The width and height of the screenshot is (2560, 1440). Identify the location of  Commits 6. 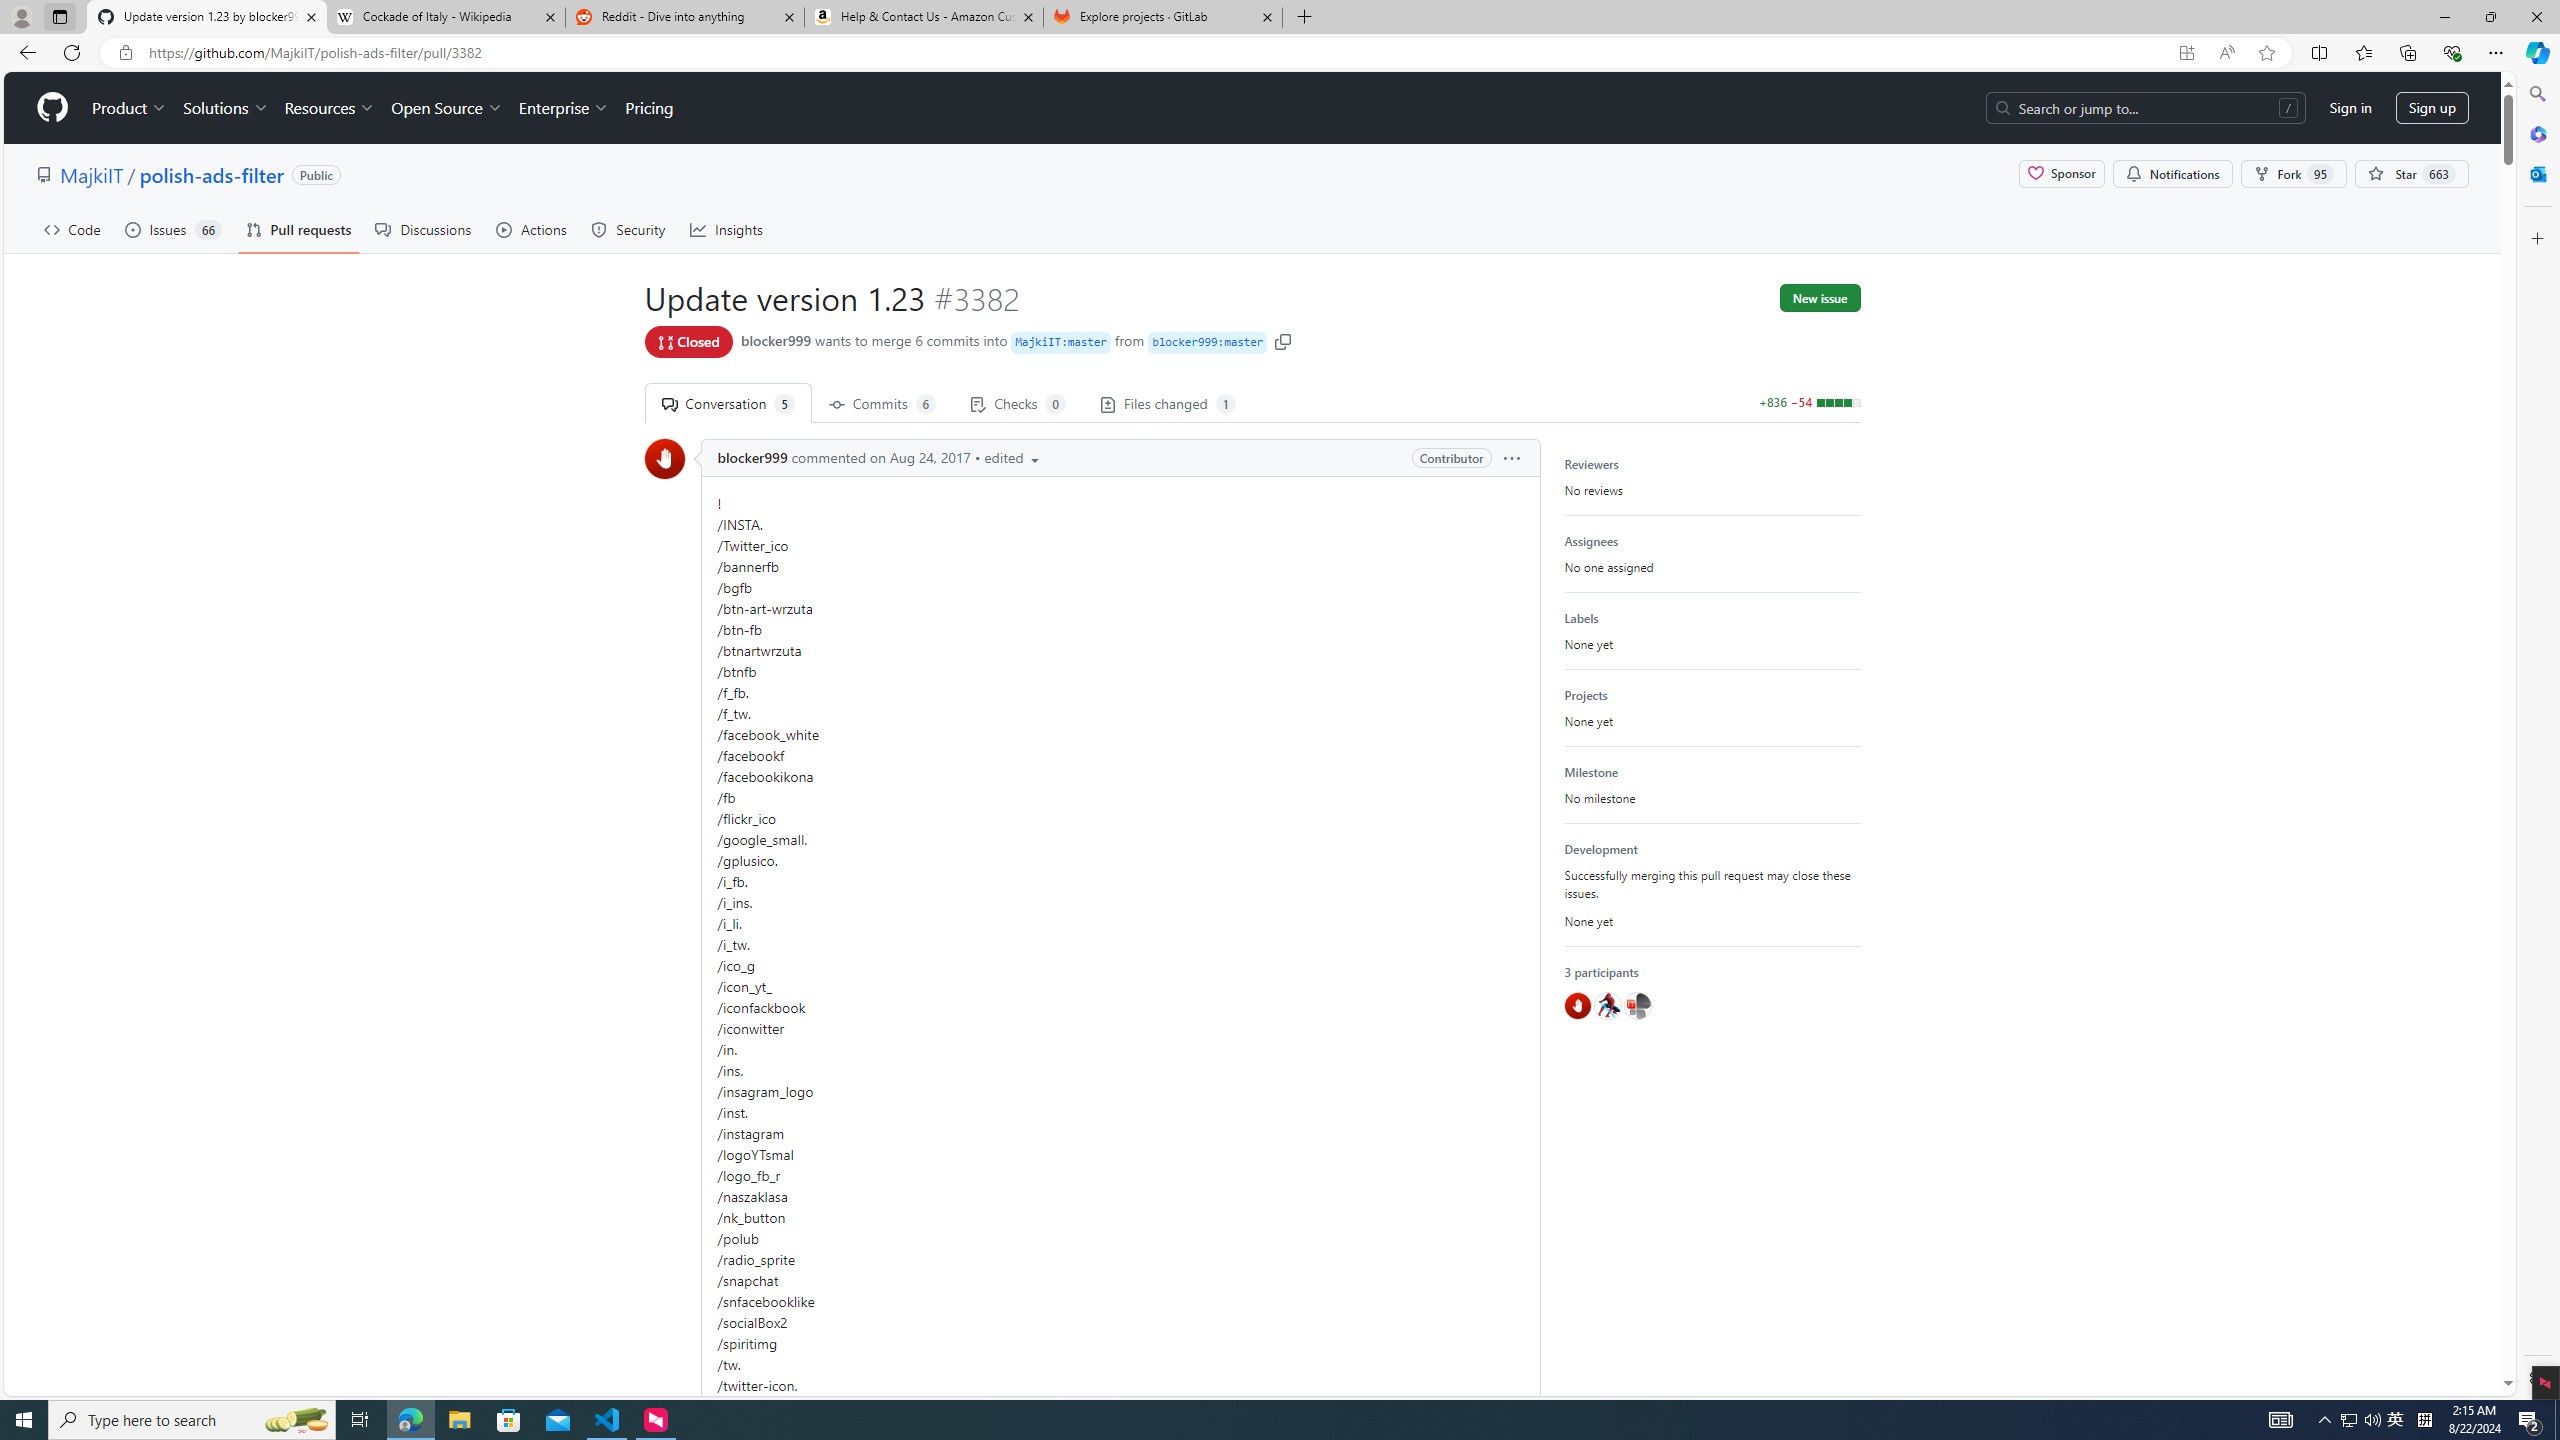
(882, 403).